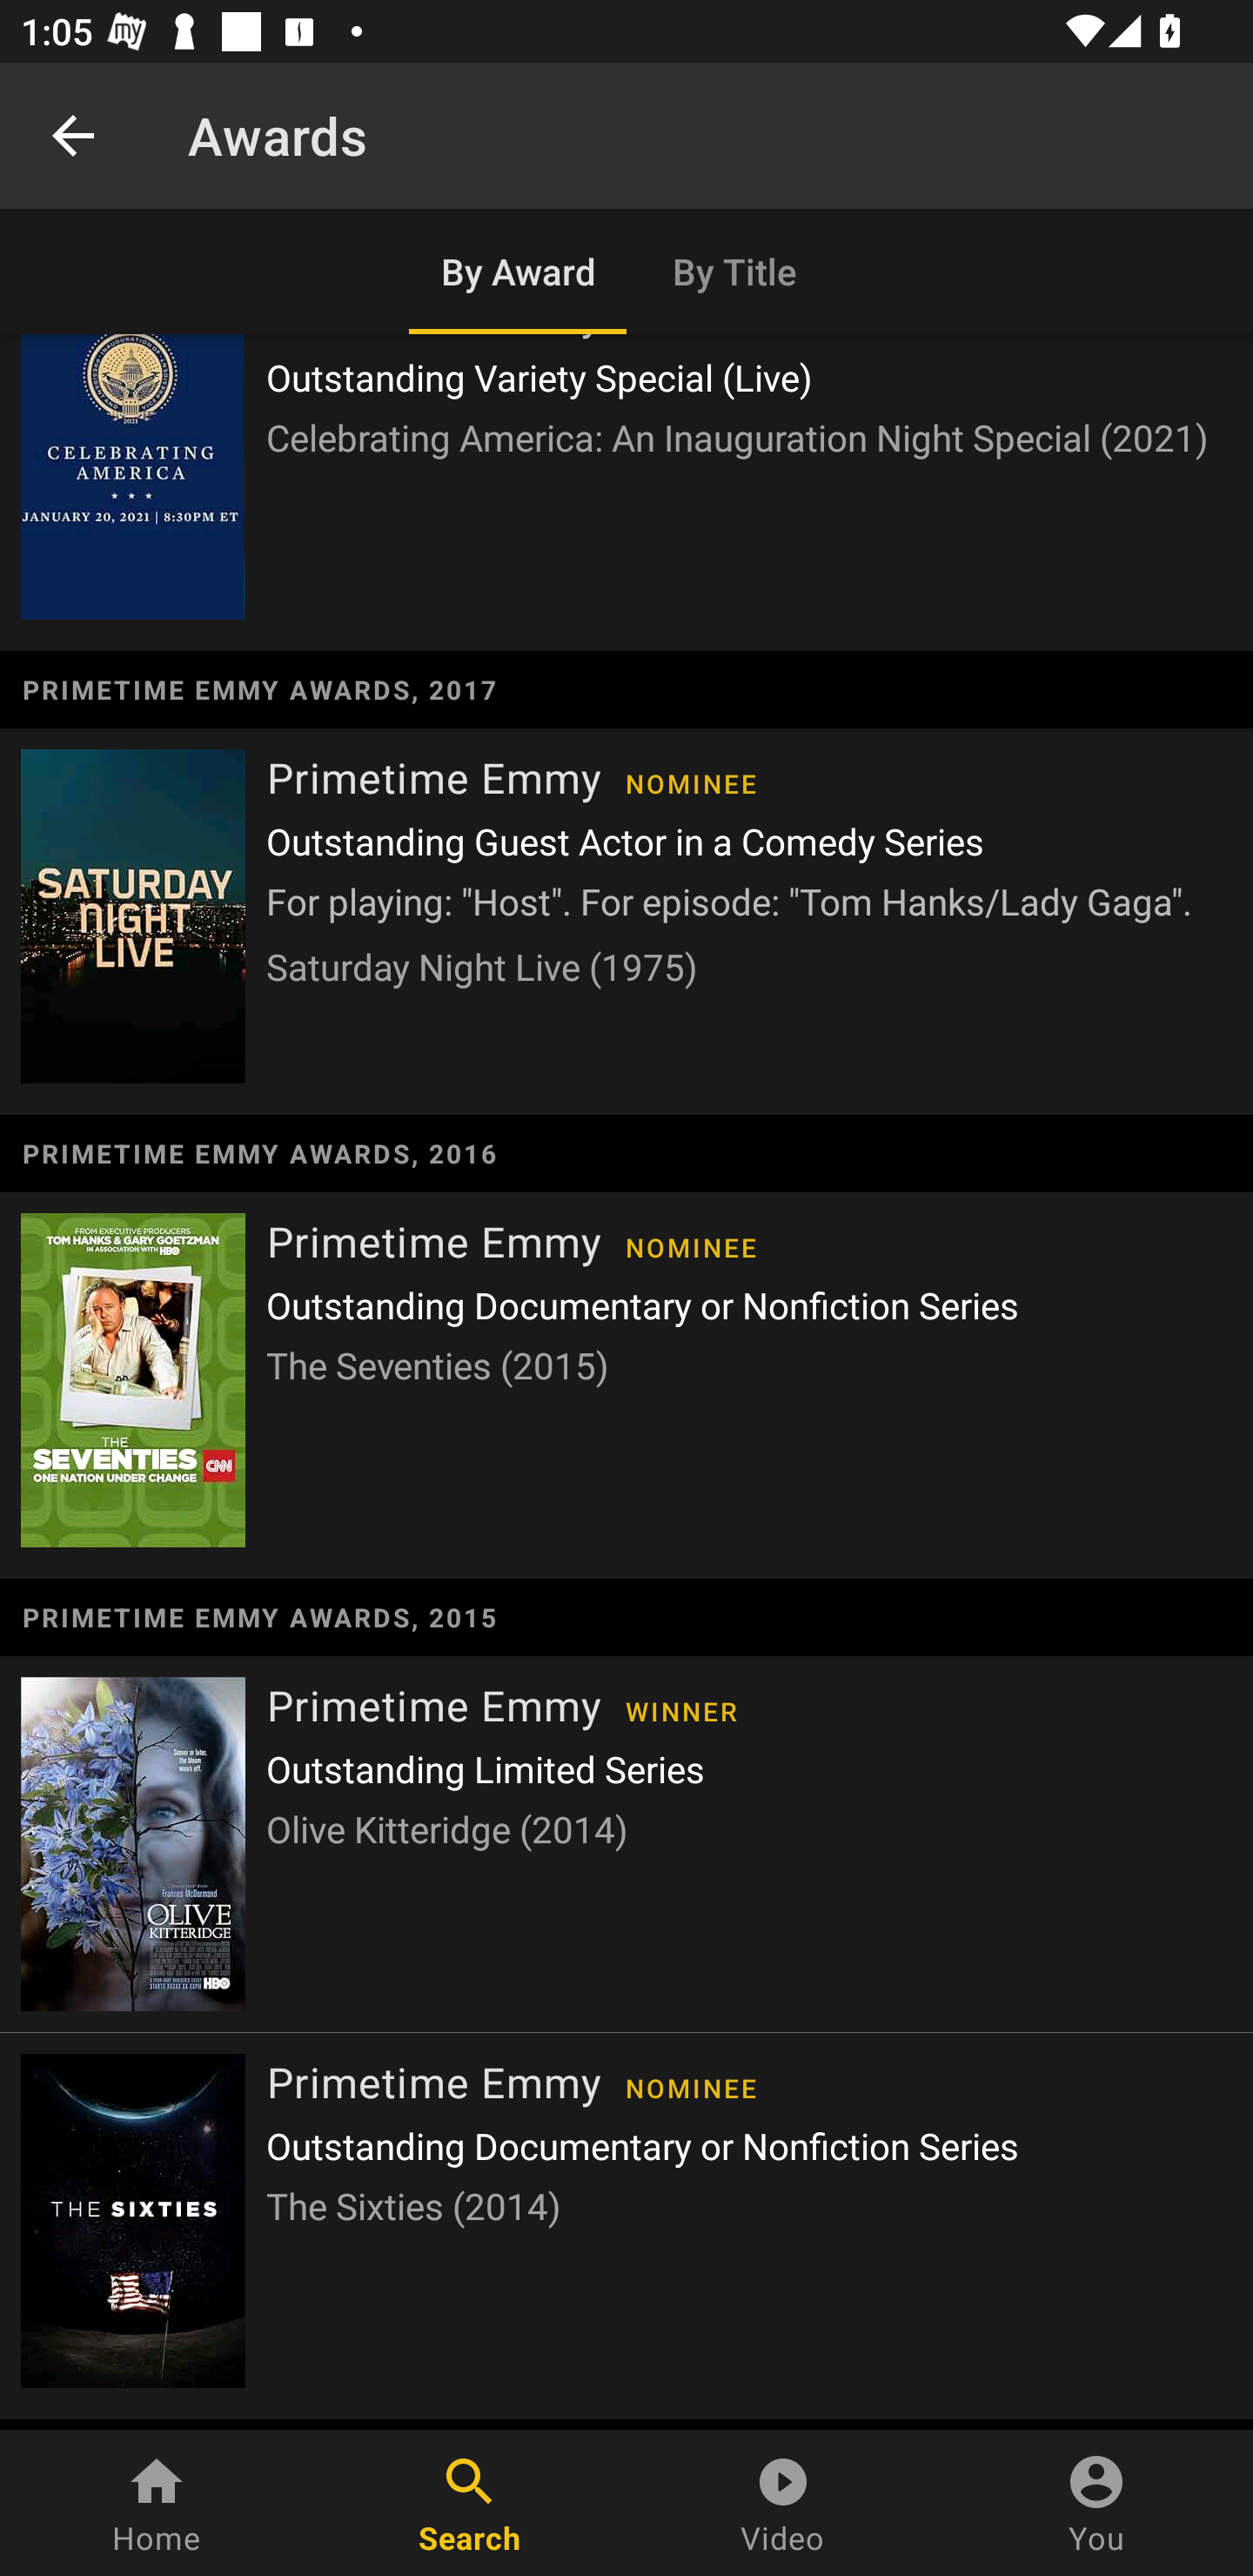  What do you see at coordinates (1096, 2503) in the screenshot?
I see `You` at bounding box center [1096, 2503].